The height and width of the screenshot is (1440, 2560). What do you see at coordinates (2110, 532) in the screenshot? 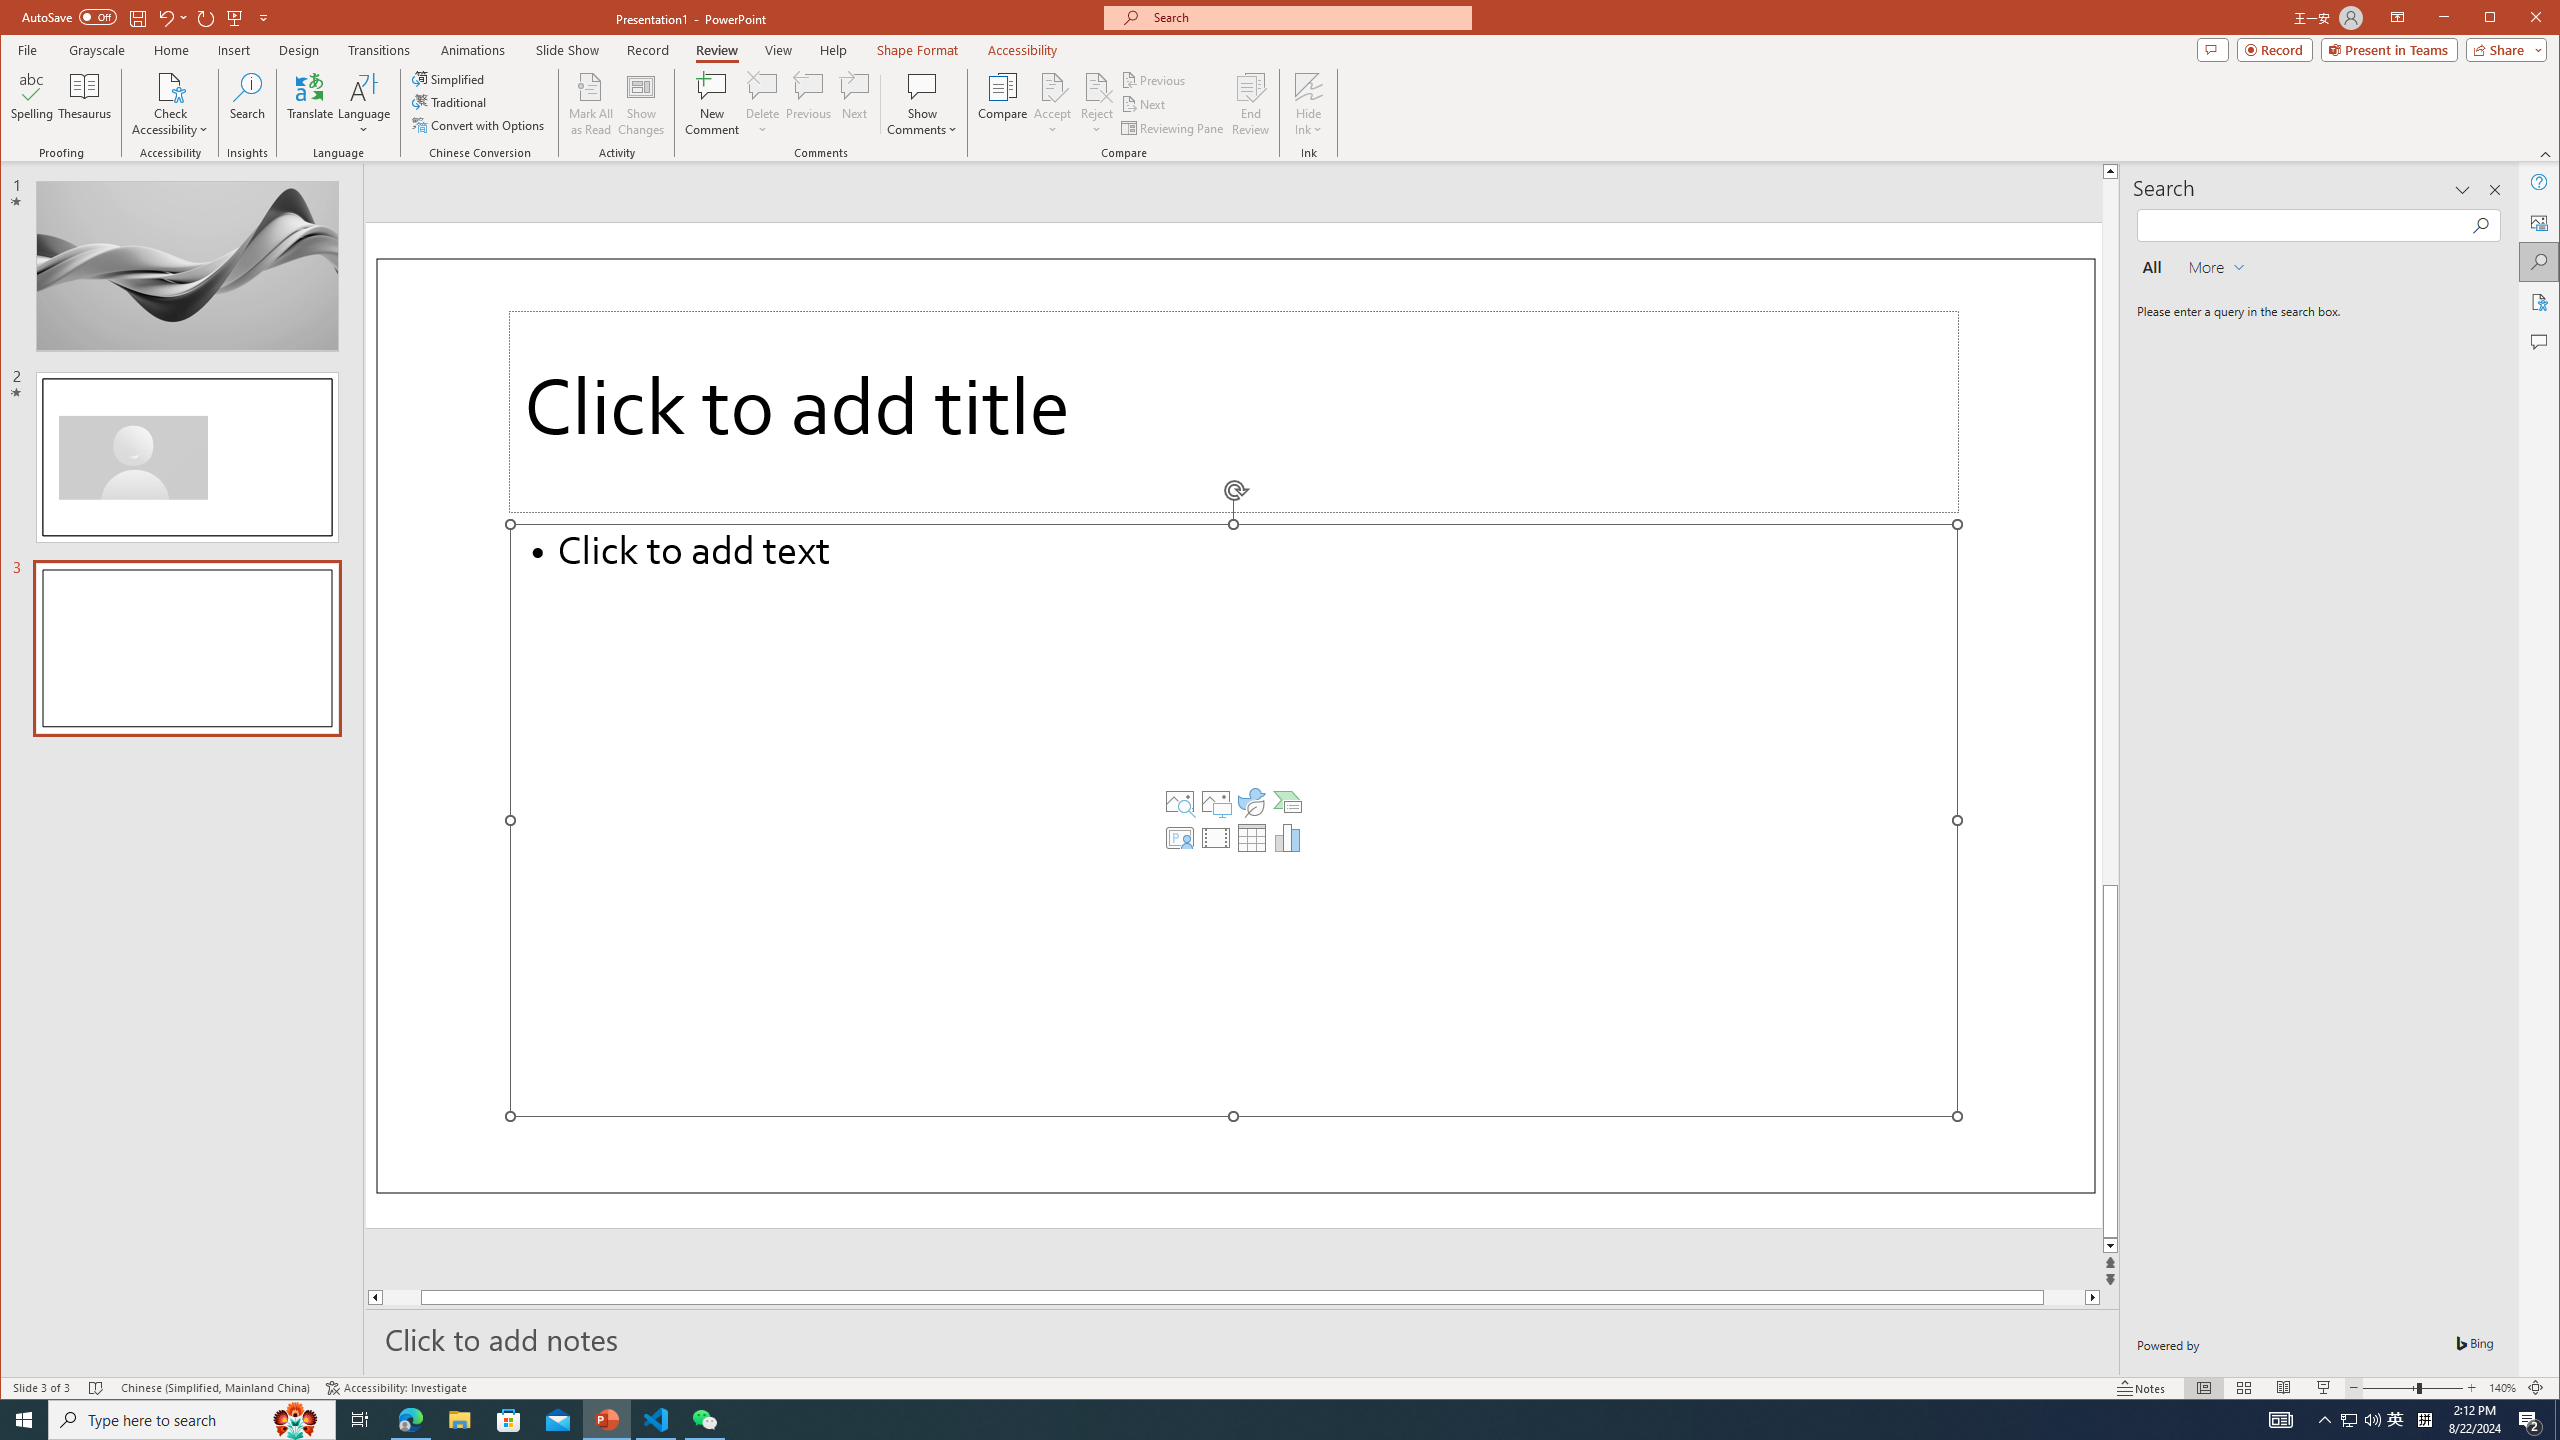
I see `Page up` at bounding box center [2110, 532].